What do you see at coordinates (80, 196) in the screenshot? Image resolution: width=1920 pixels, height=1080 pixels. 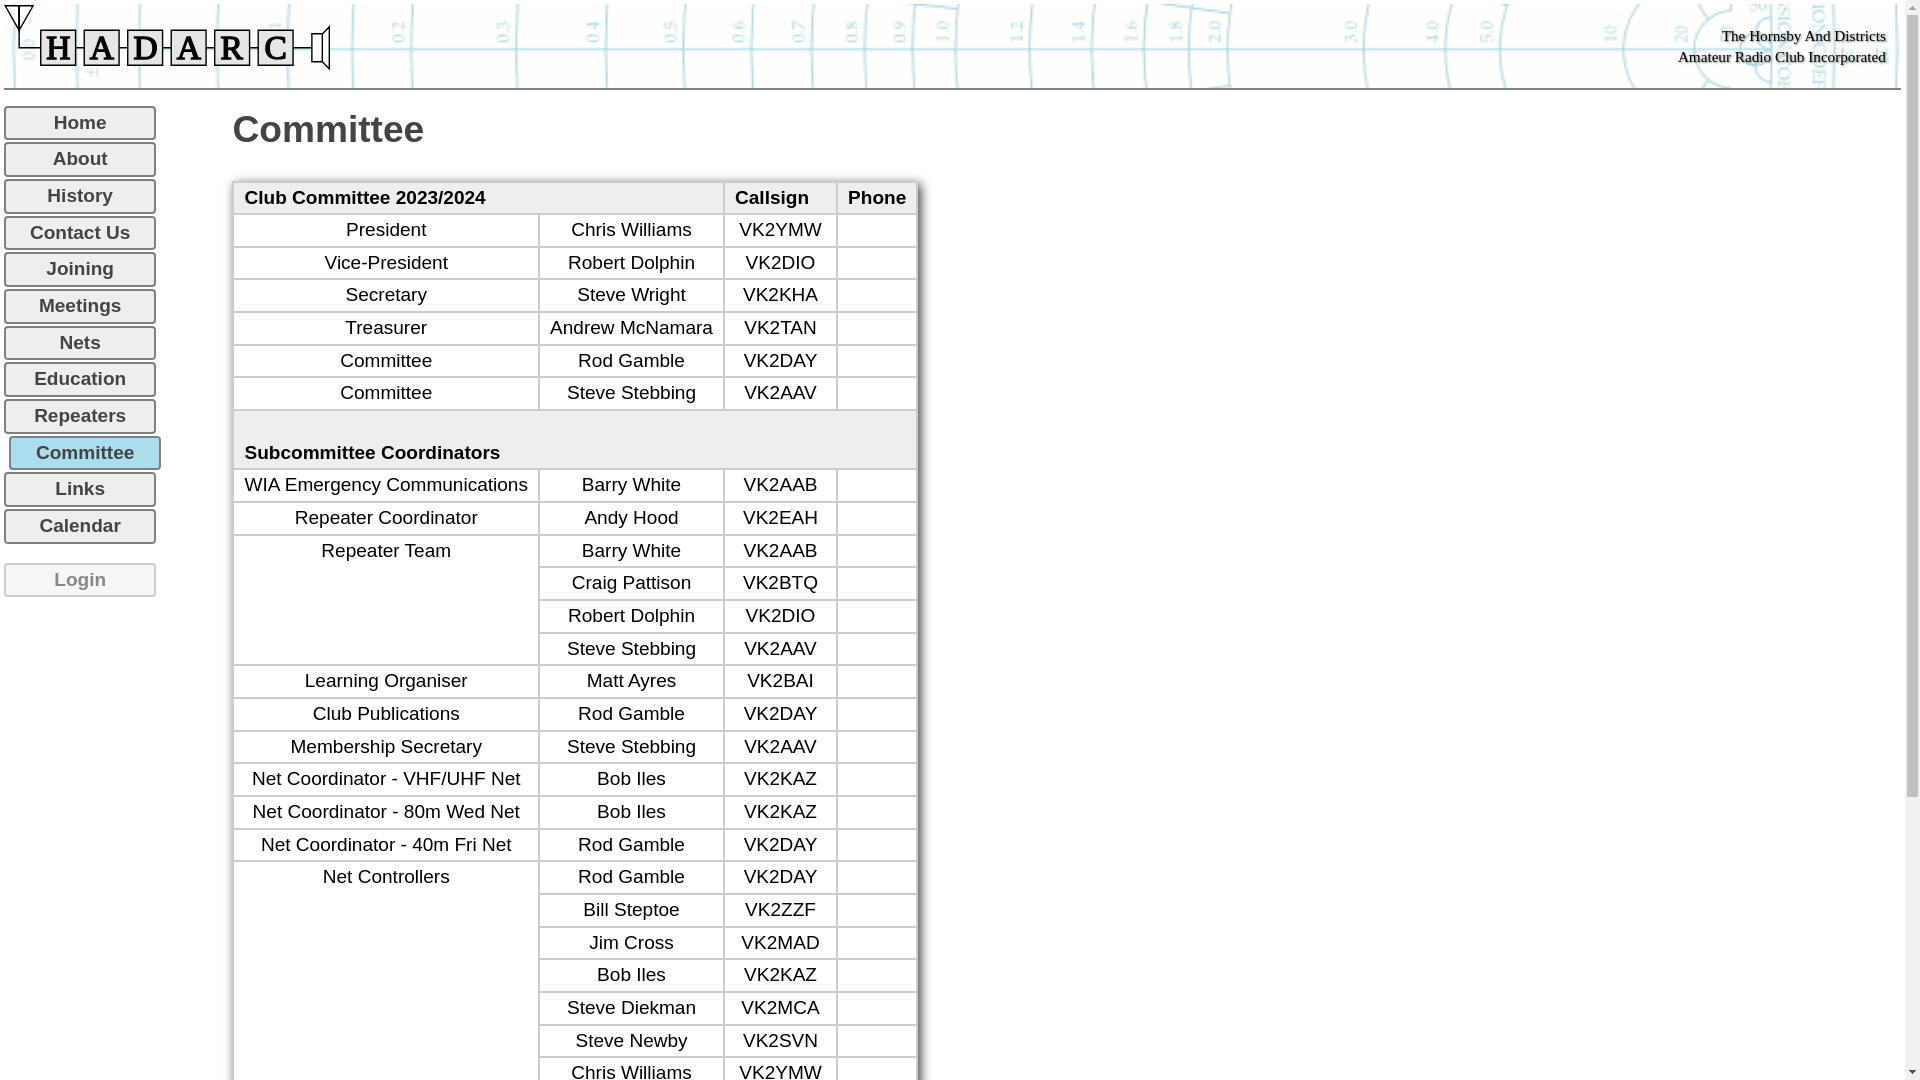 I see `History` at bounding box center [80, 196].